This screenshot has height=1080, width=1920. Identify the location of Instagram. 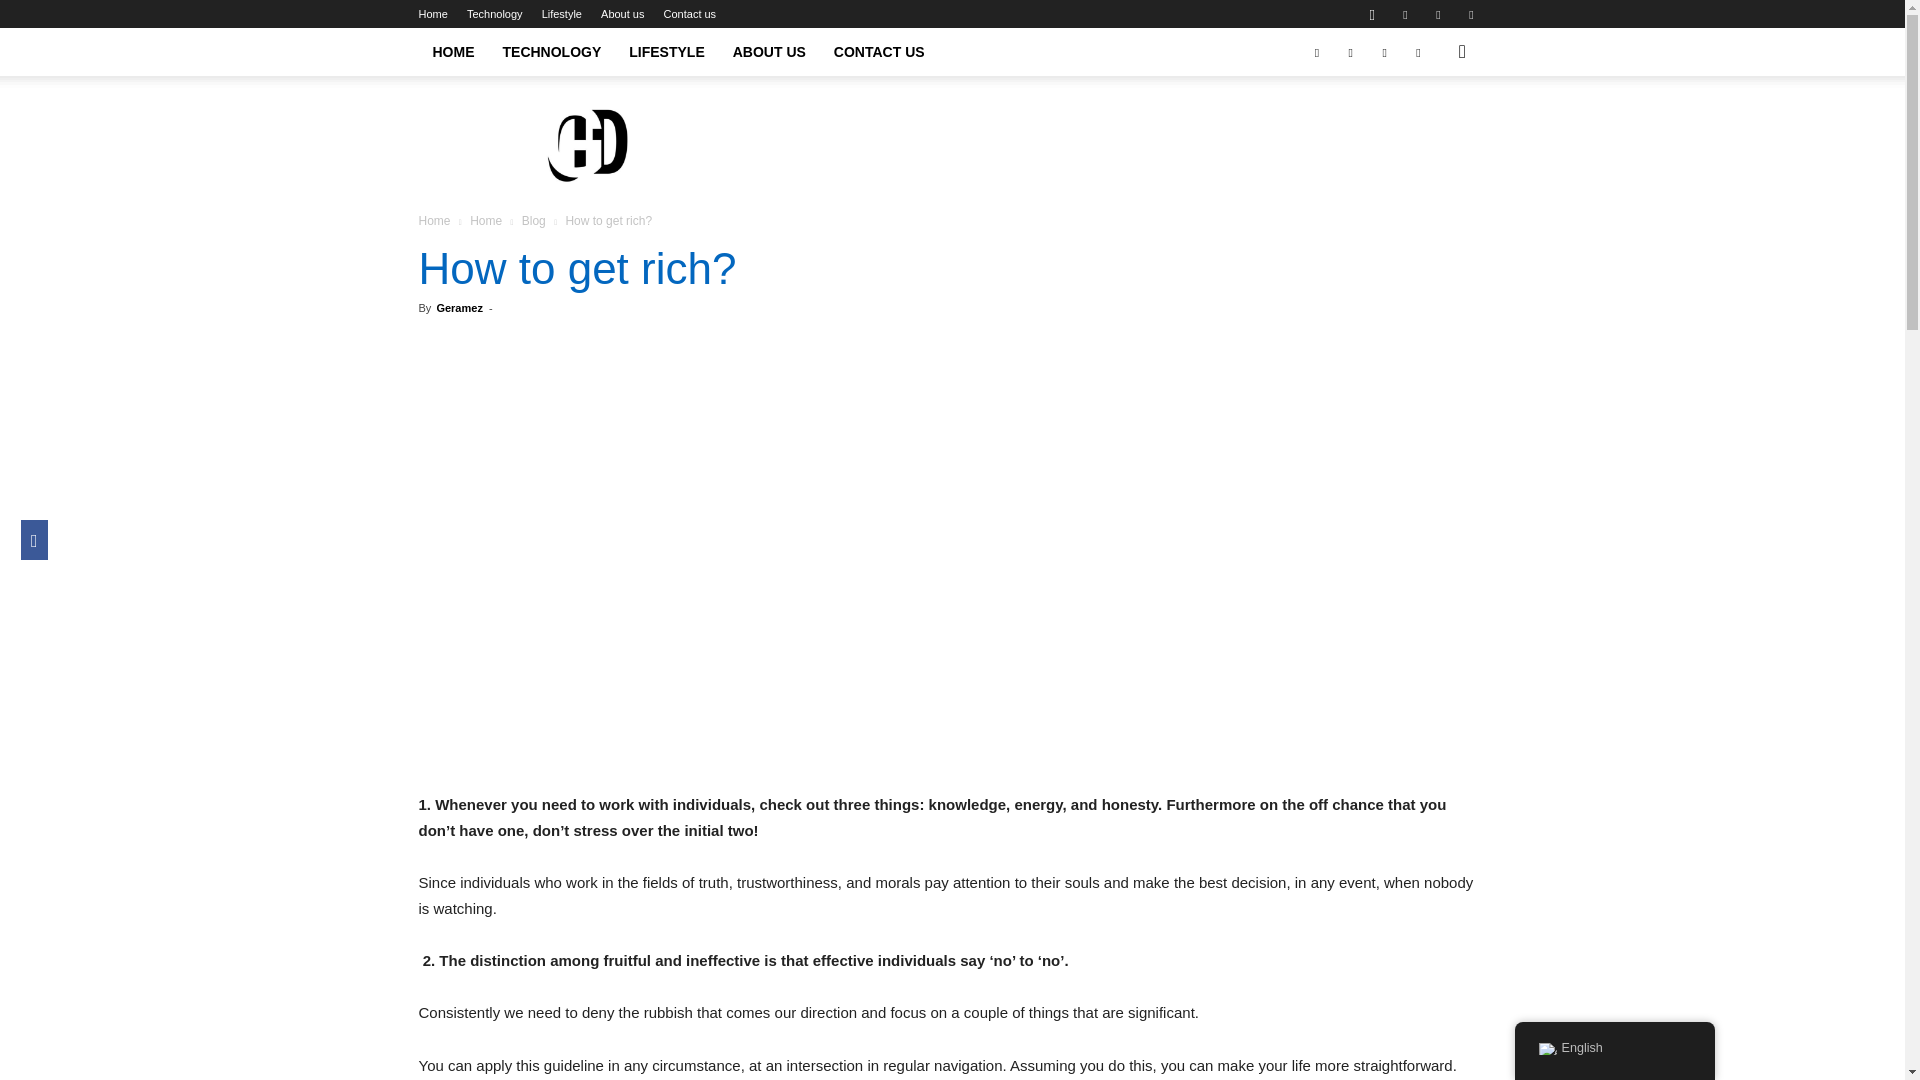
(1372, 14).